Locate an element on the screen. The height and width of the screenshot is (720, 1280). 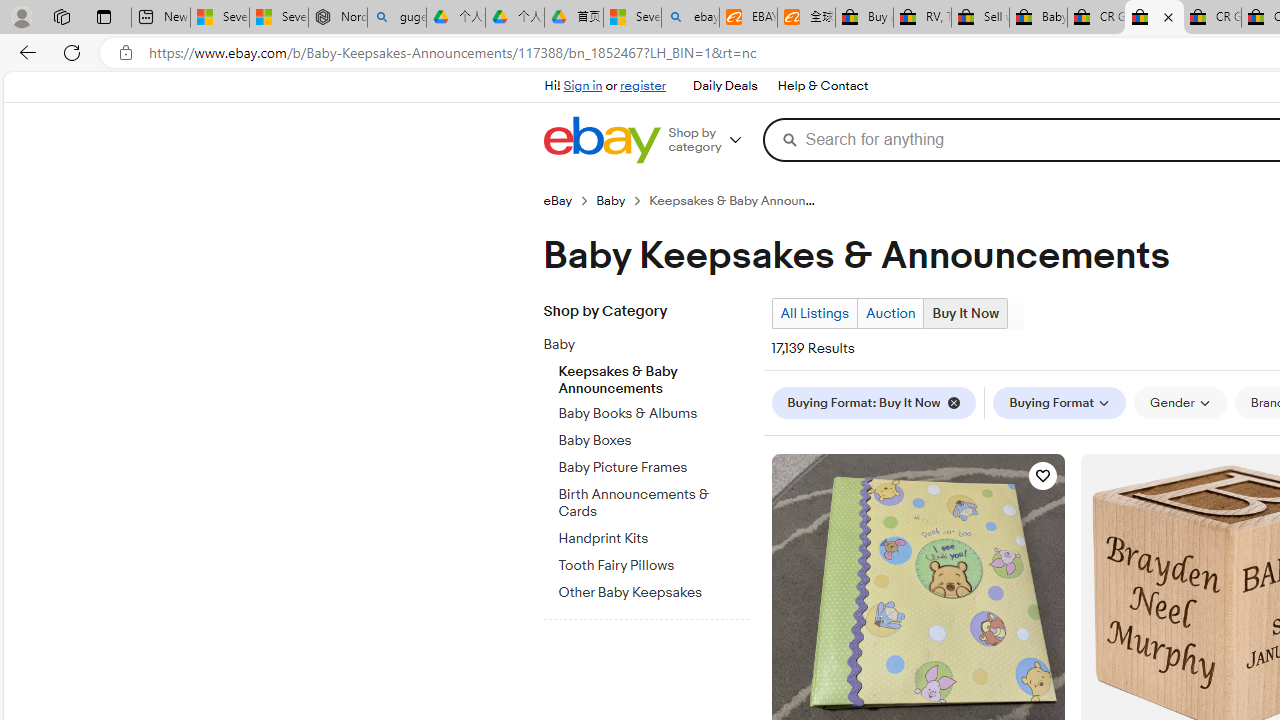
eBay is located at coordinates (569, 200).